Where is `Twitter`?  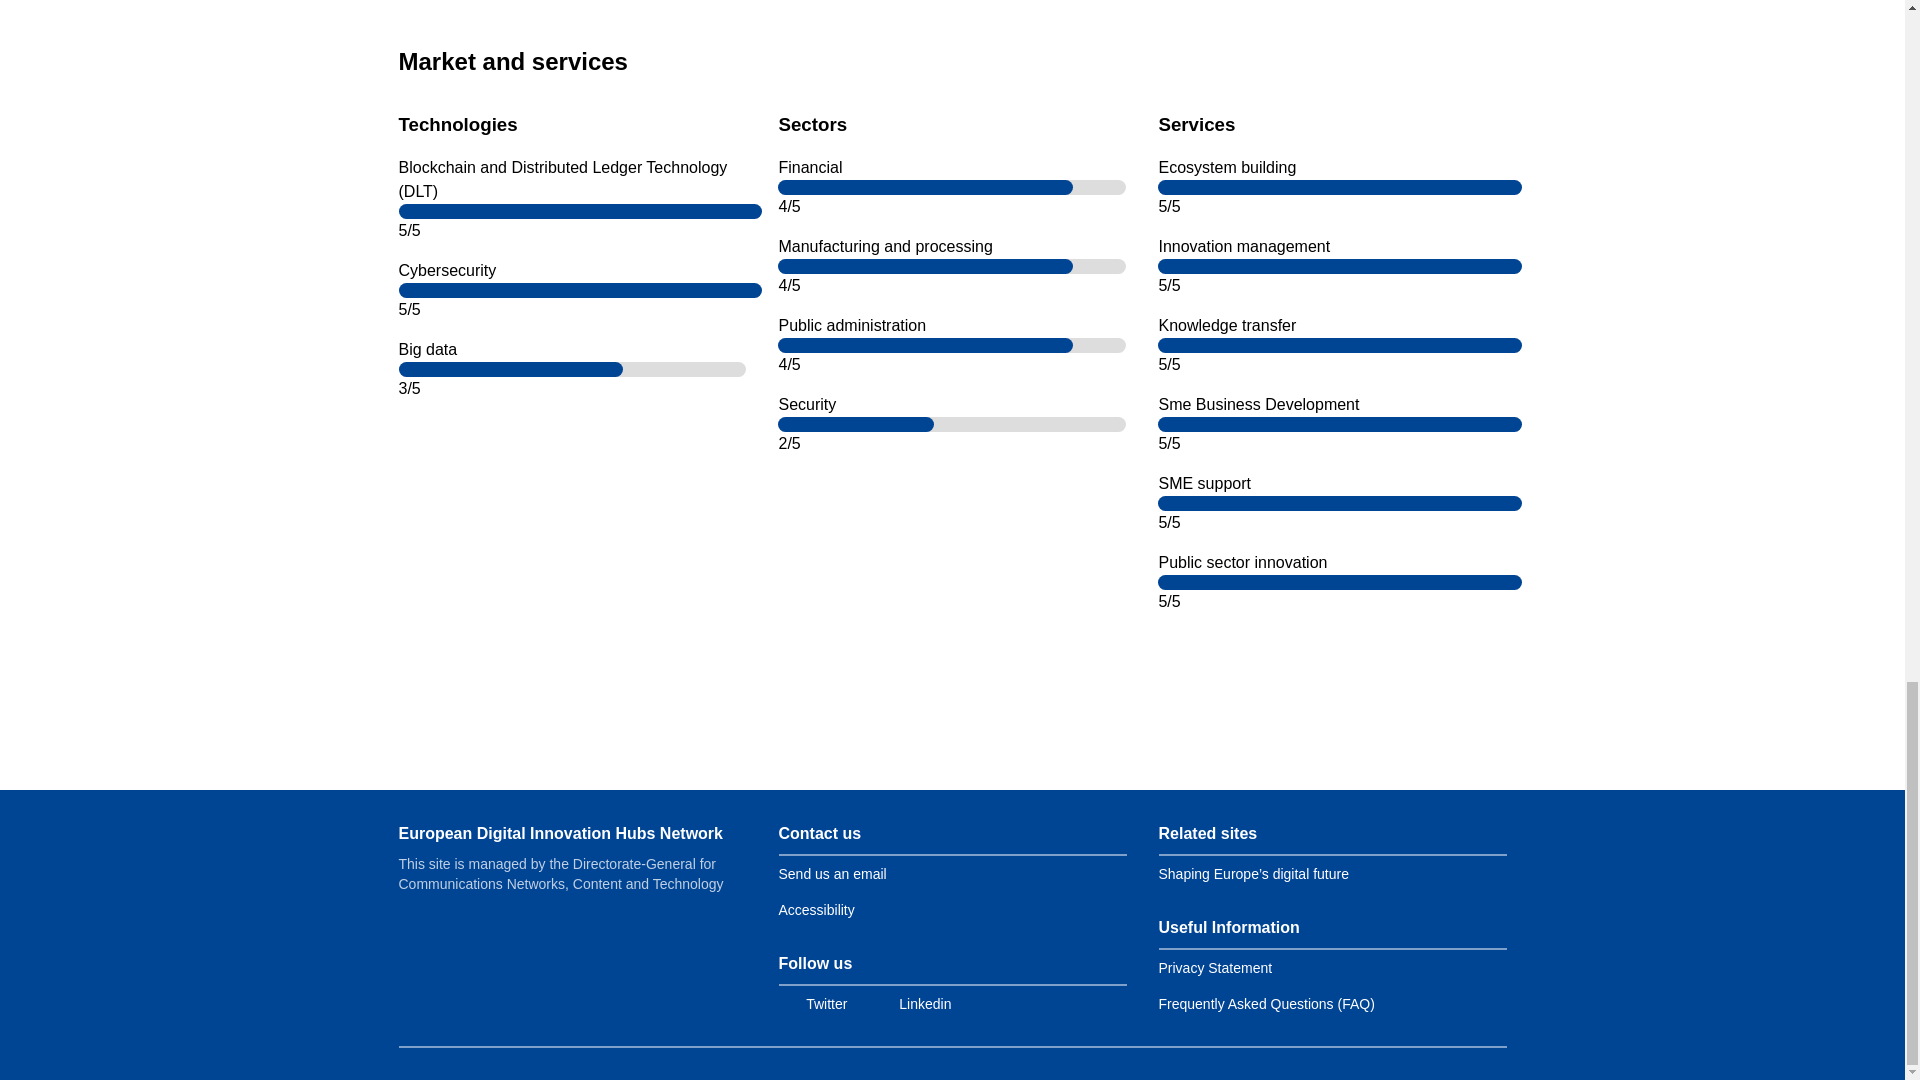
Twitter is located at coordinates (812, 1003).